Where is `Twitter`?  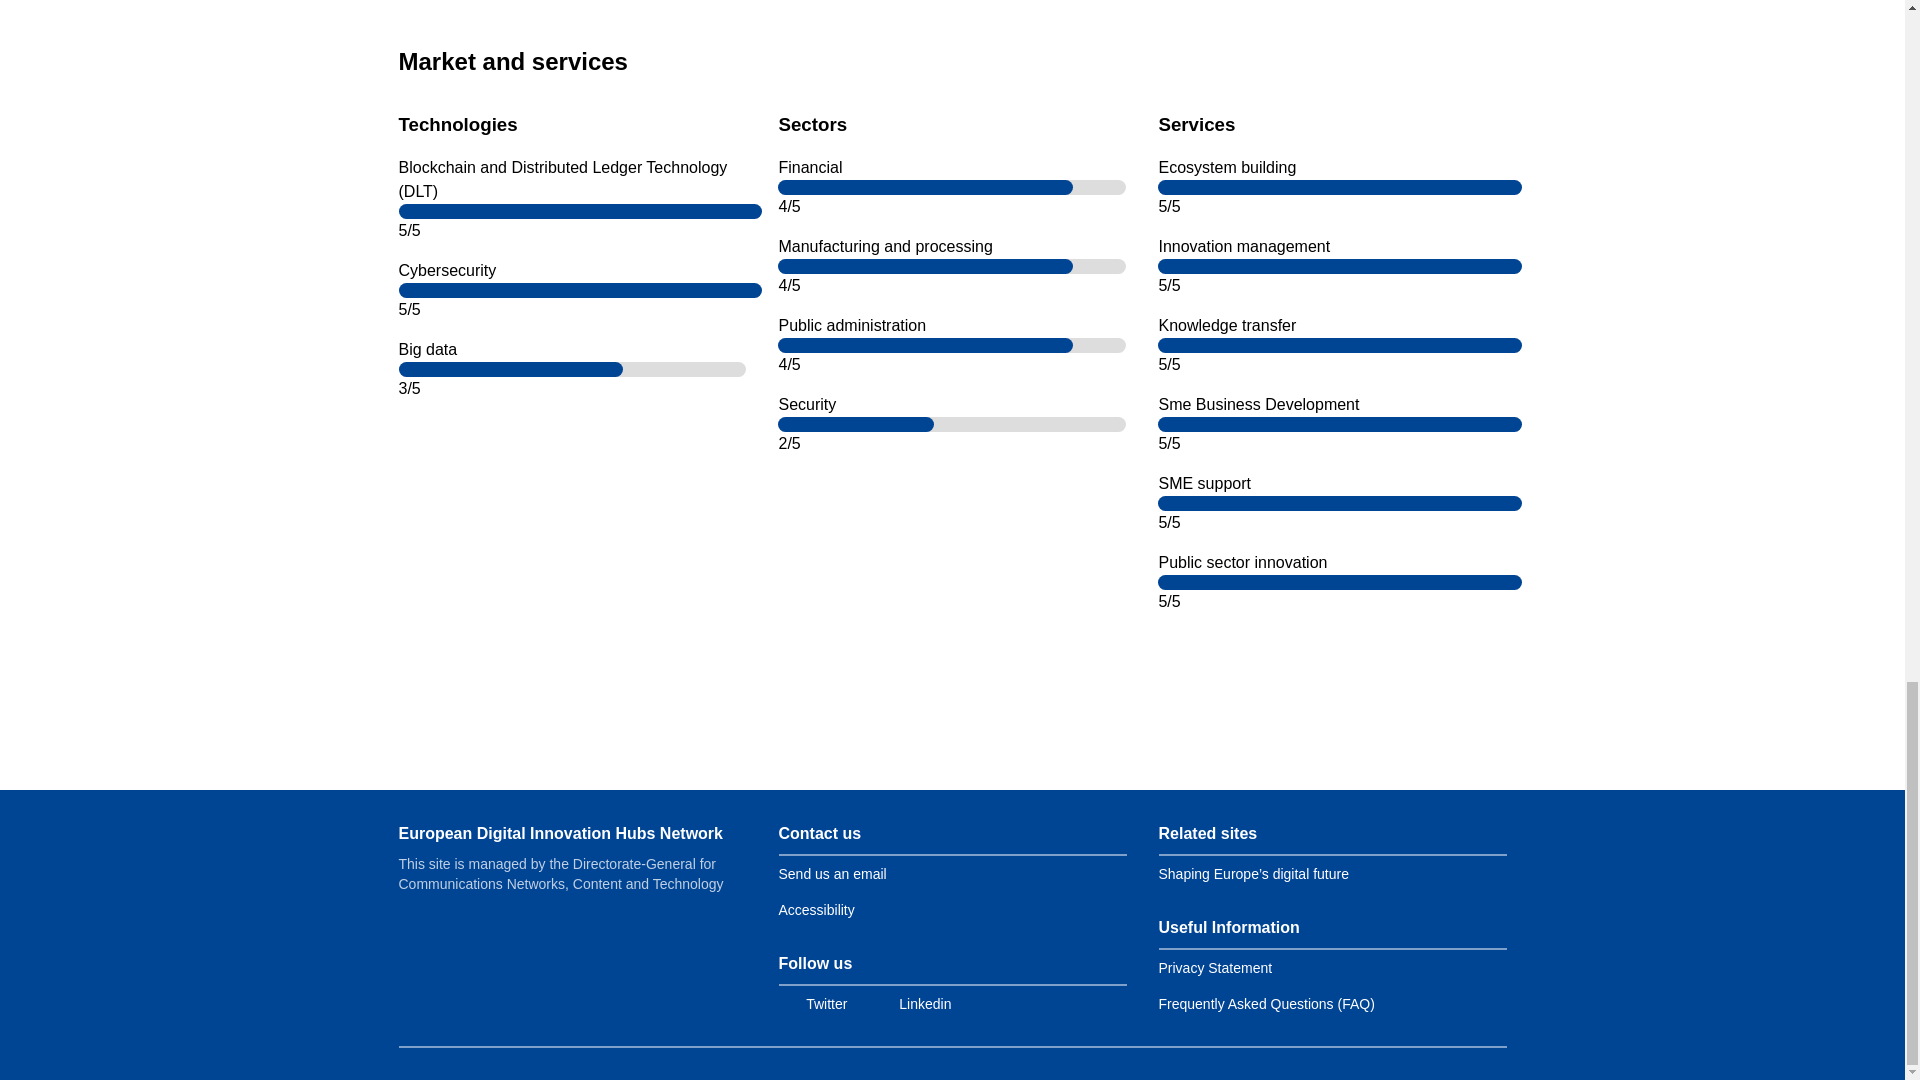
Twitter is located at coordinates (812, 1003).